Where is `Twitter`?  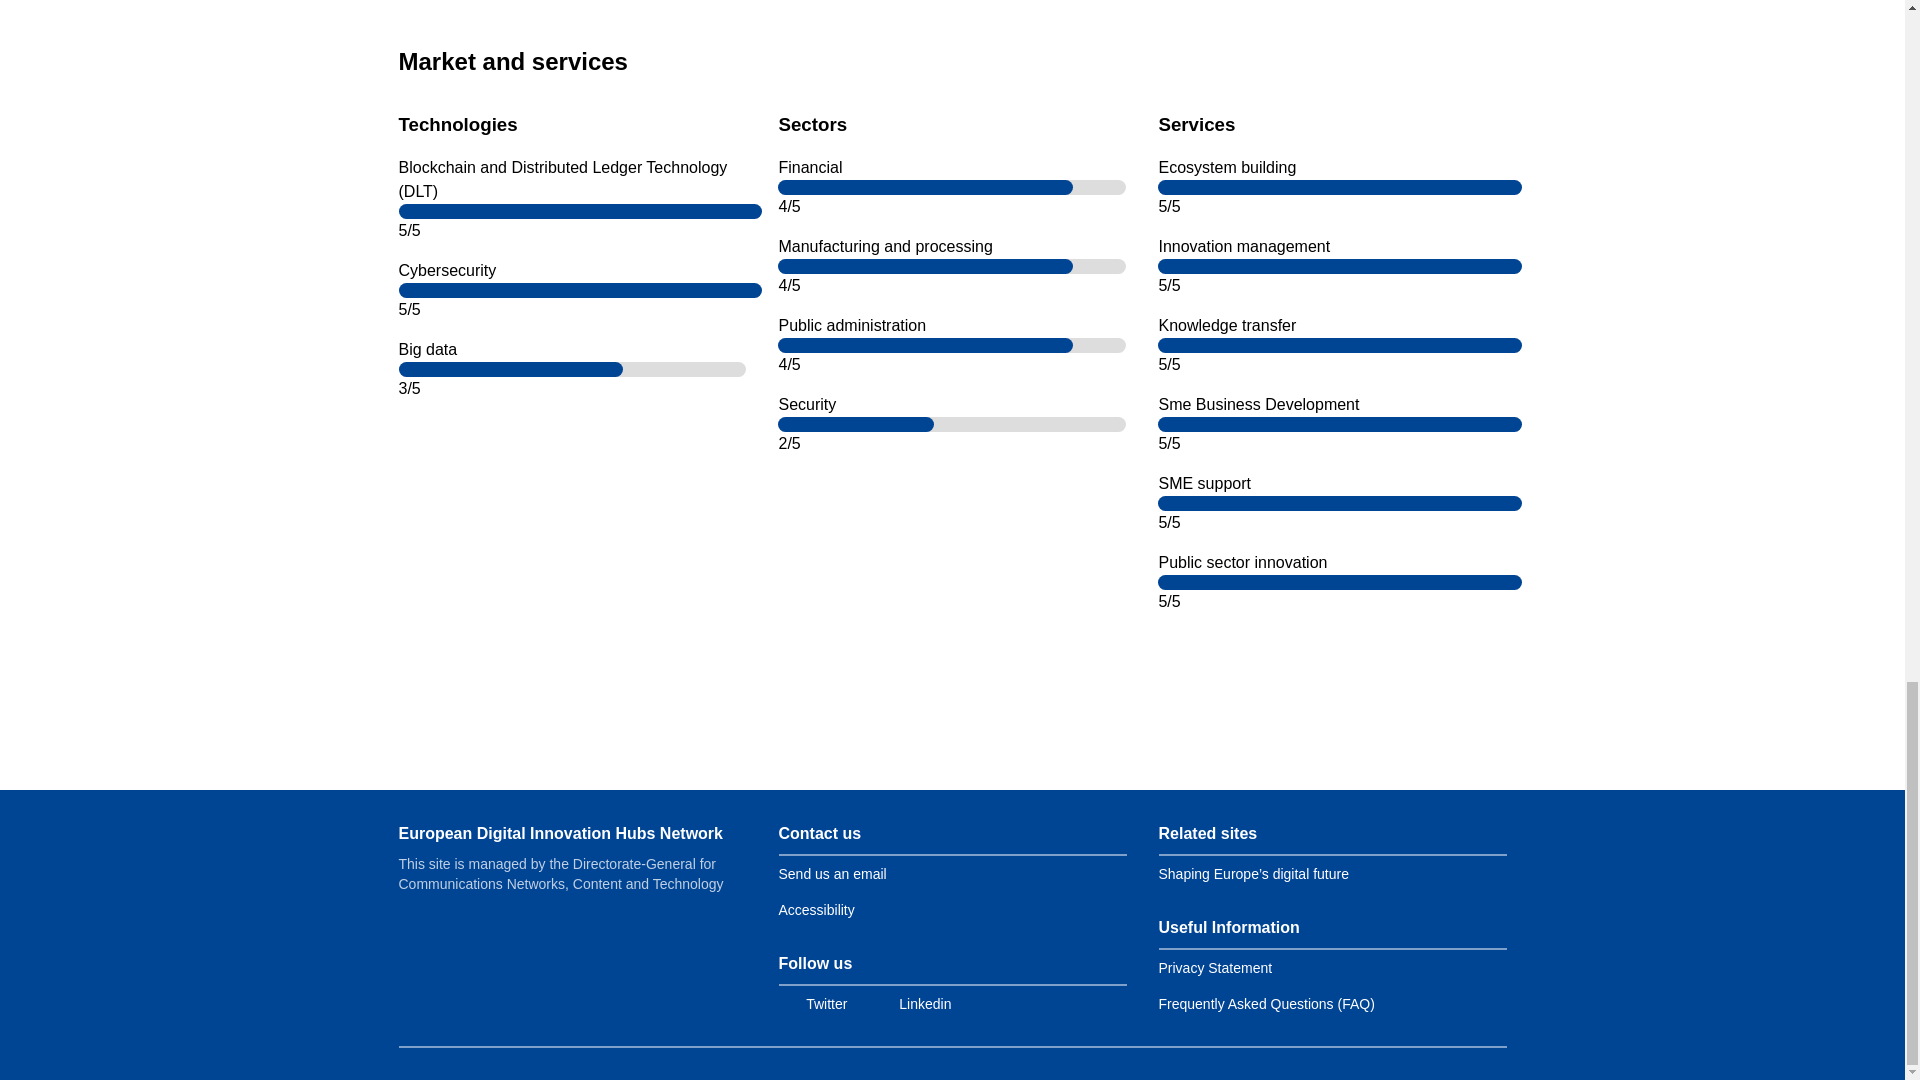
Twitter is located at coordinates (812, 1003).